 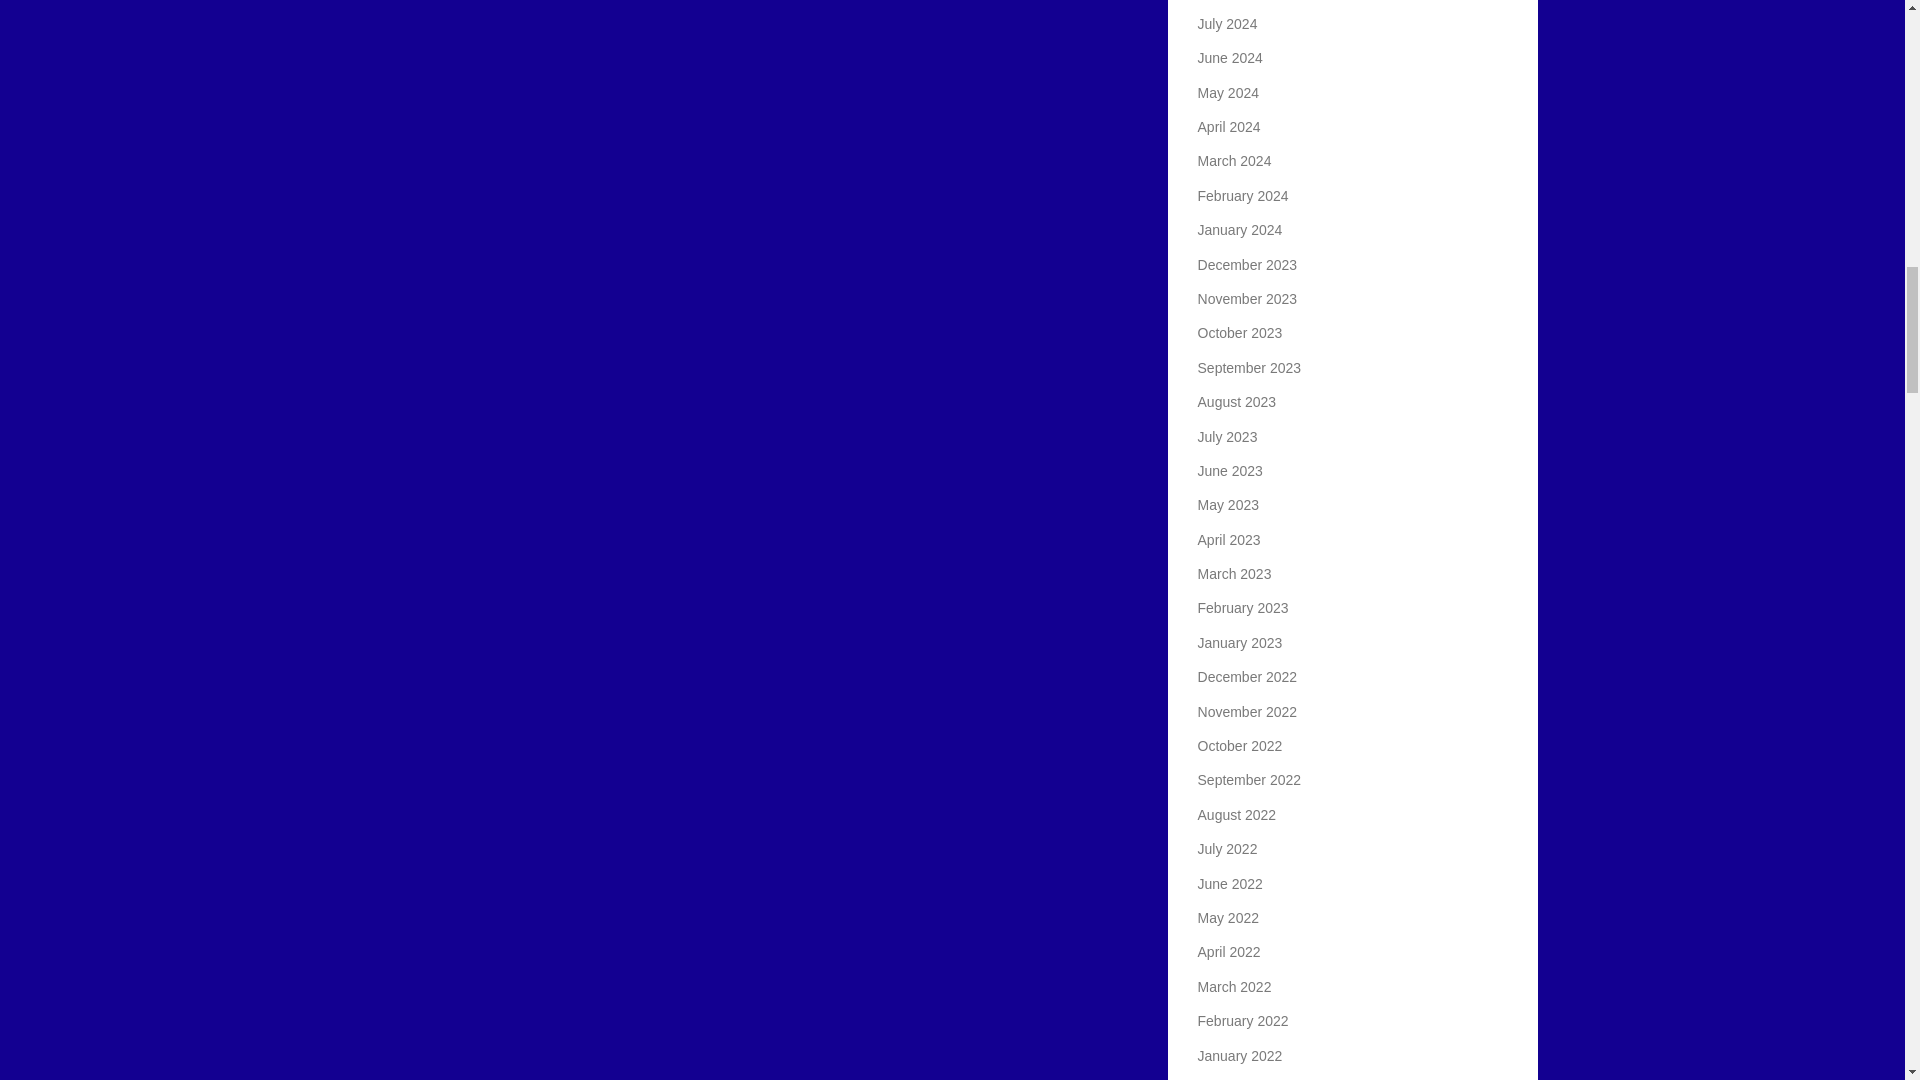 What do you see at coordinates (1230, 126) in the screenshot?
I see `April 2024` at bounding box center [1230, 126].